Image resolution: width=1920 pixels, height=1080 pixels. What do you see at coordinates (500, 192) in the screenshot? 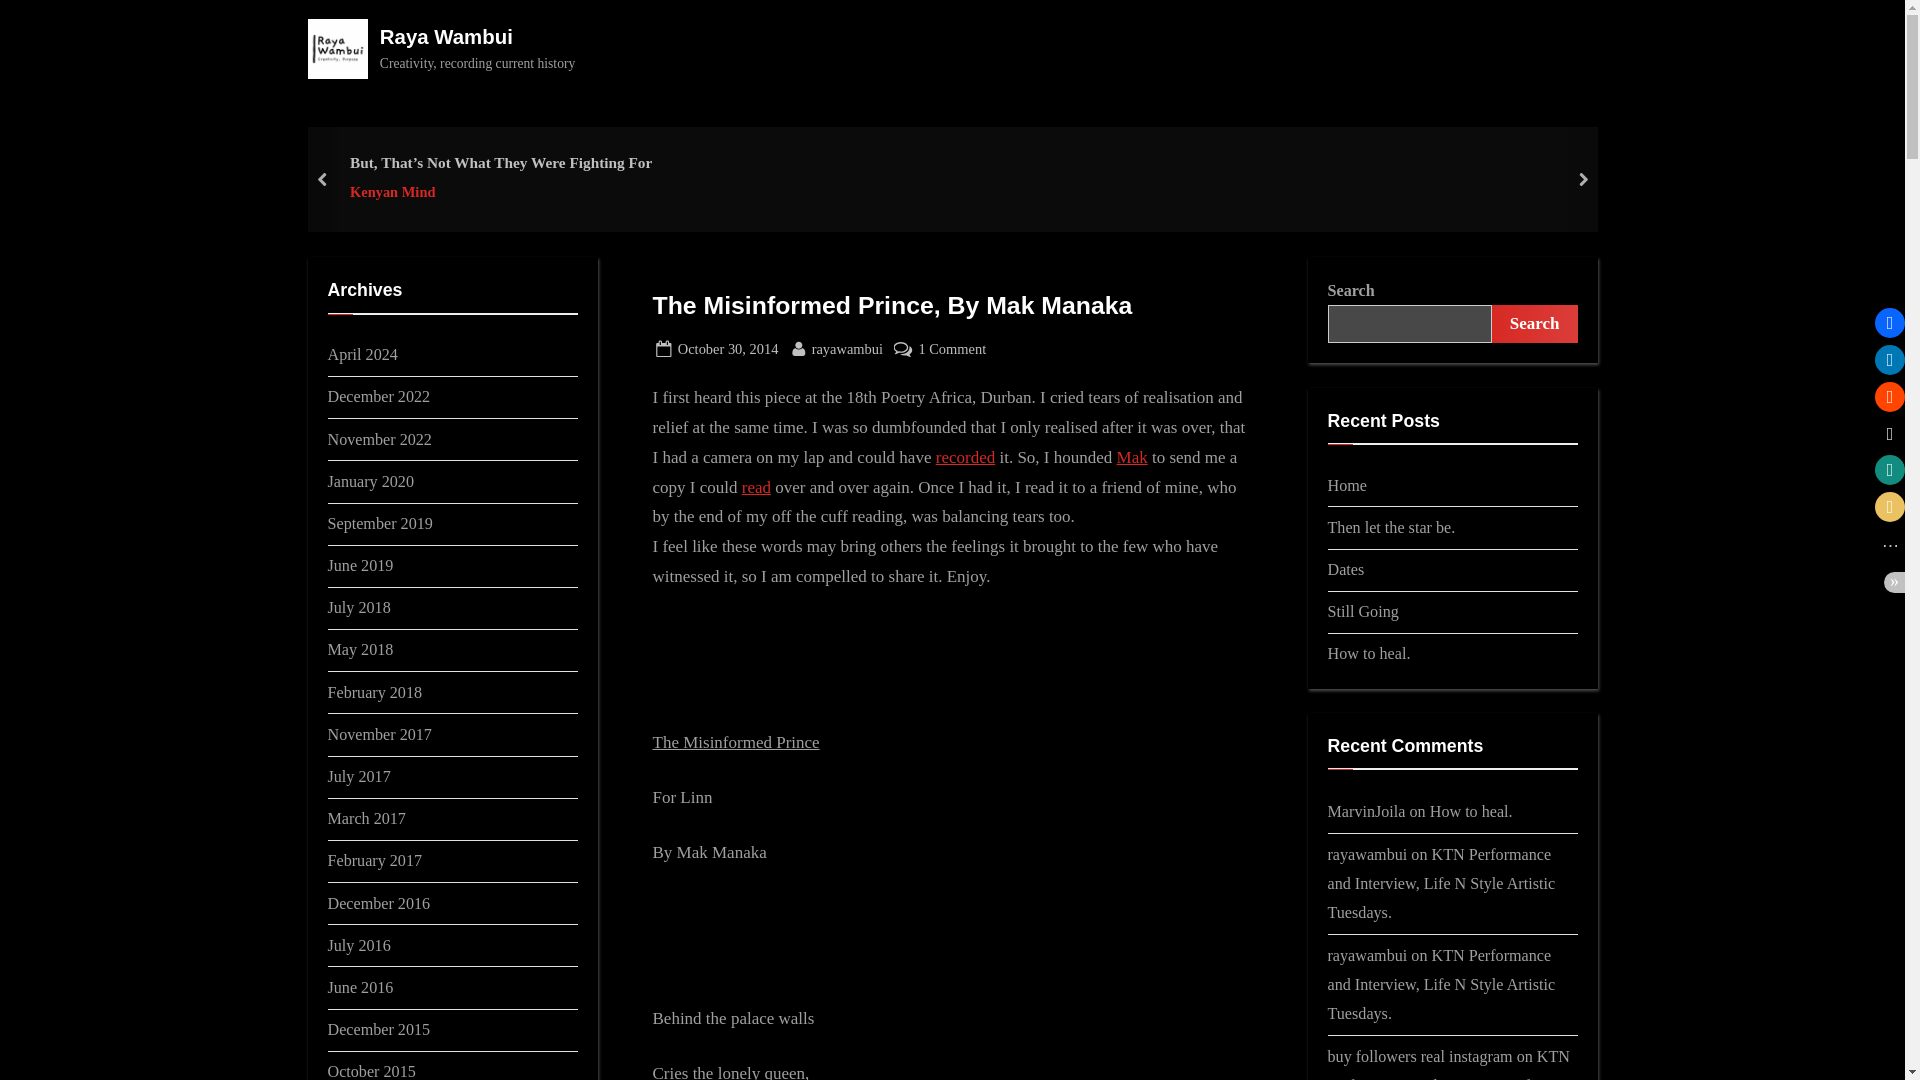
I see `Watch Mak Manaka` at bounding box center [500, 192].